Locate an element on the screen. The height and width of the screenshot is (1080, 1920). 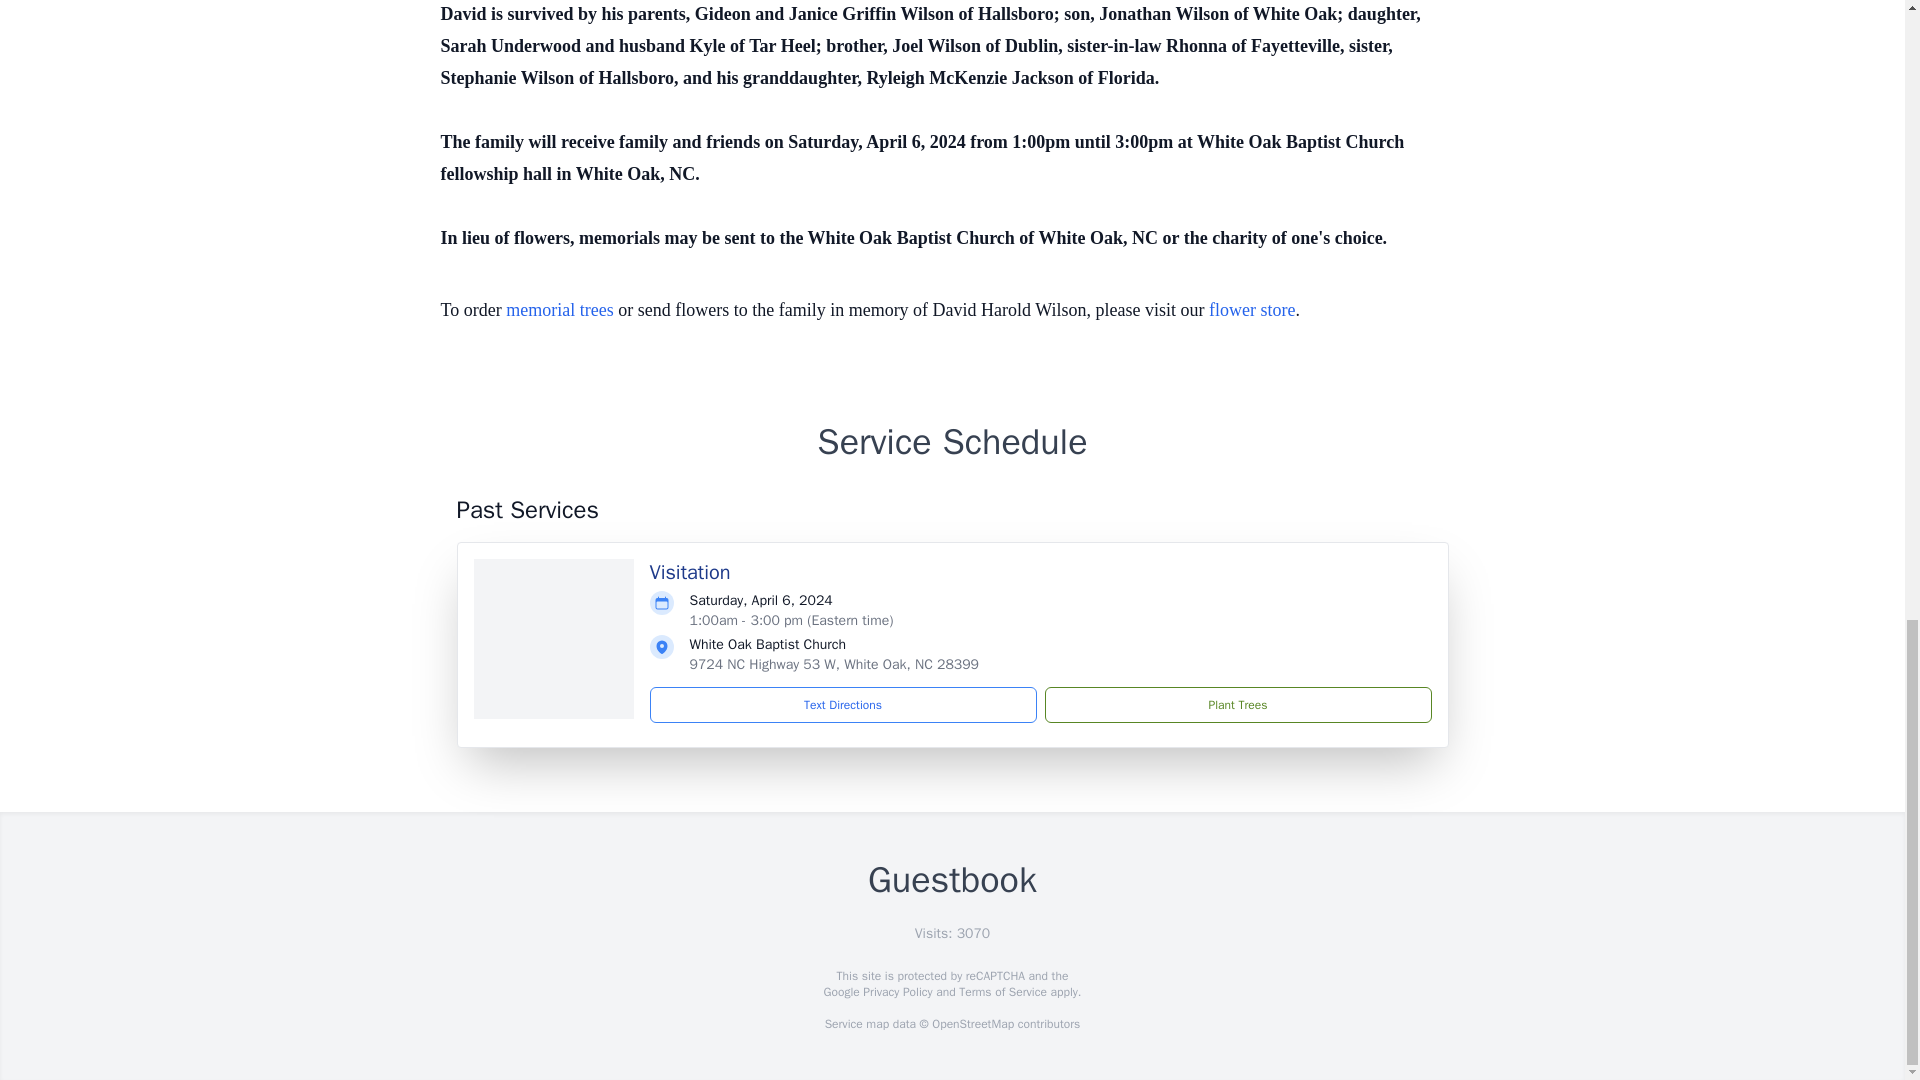
9724 NC Highway 53 W, White Oak, NC 28399 is located at coordinates (834, 664).